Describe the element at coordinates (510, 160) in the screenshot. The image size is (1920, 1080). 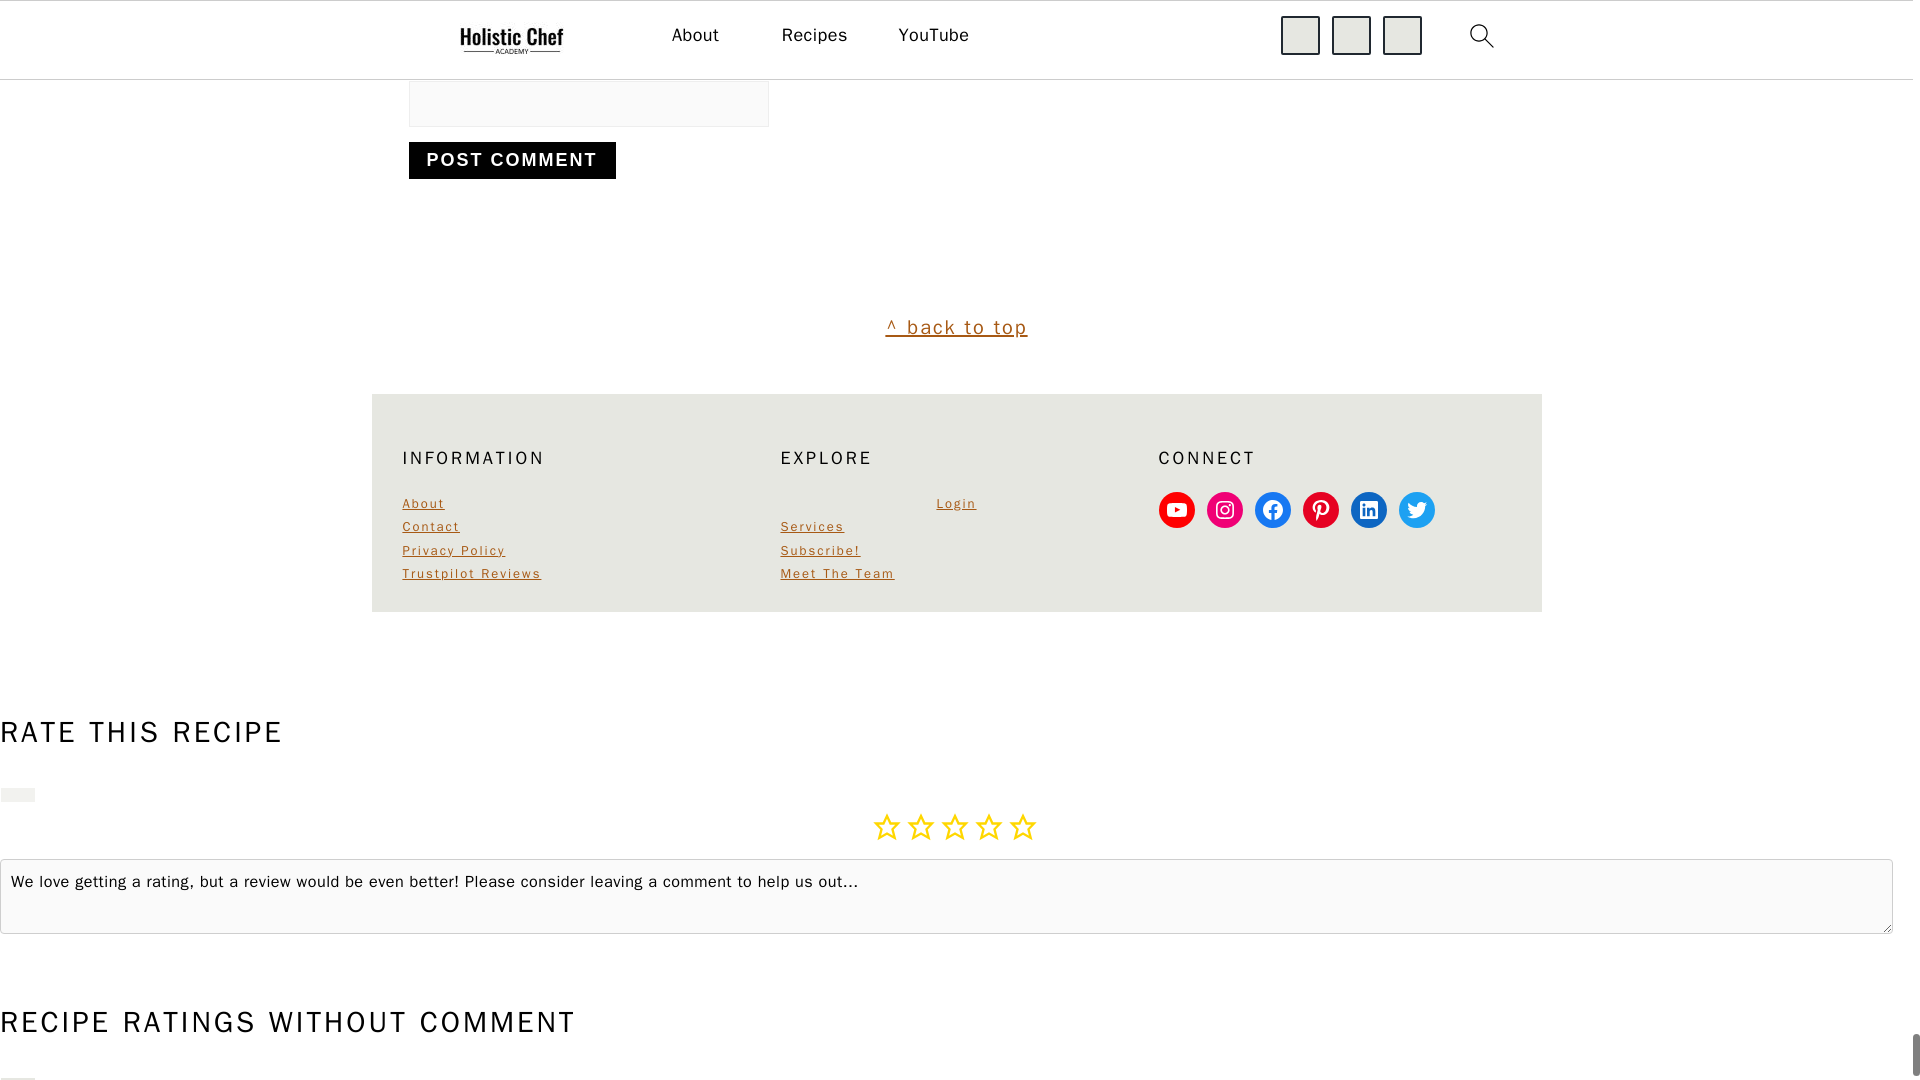
I see `Post Comment` at that location.